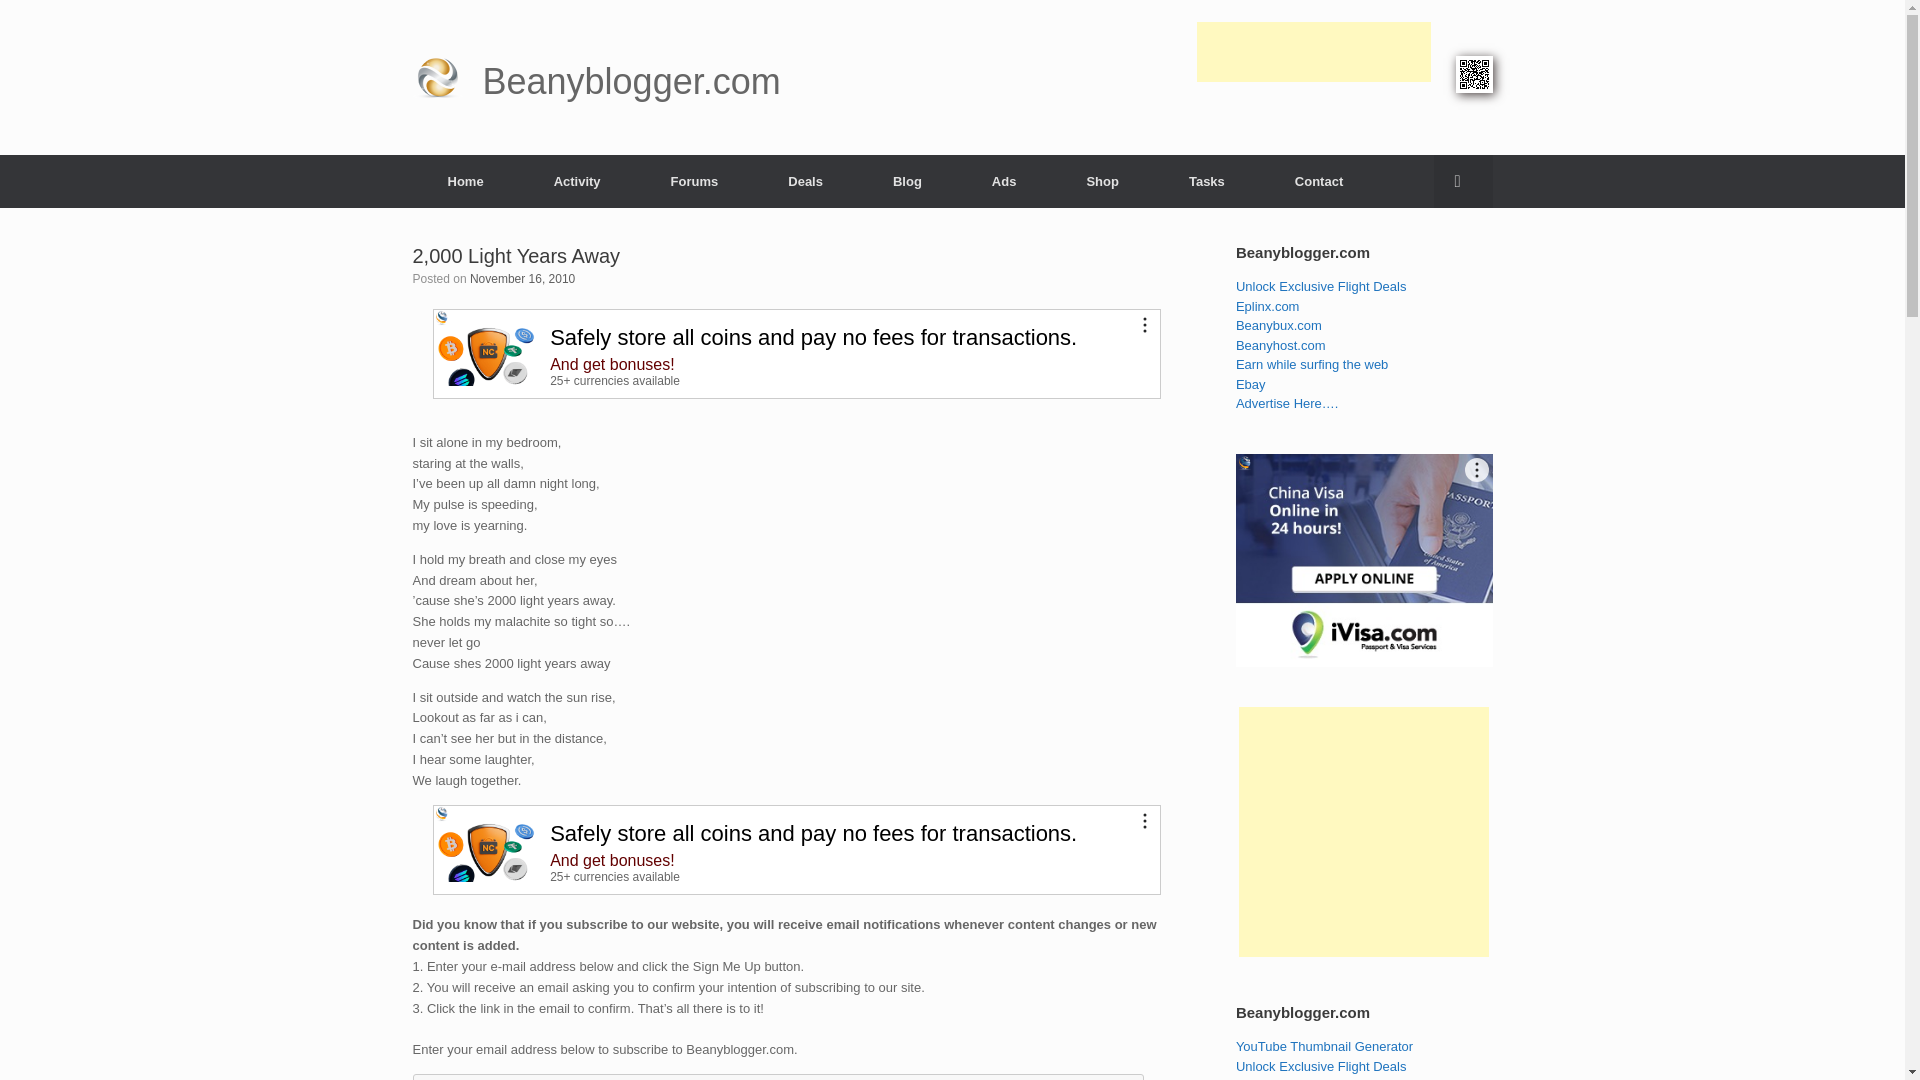 The width and height of the screenshot is (1920, 1080). What do you see at coordinates (576, 180) in the screenshot?
I see `Activity` at bounding box center [576, 180].